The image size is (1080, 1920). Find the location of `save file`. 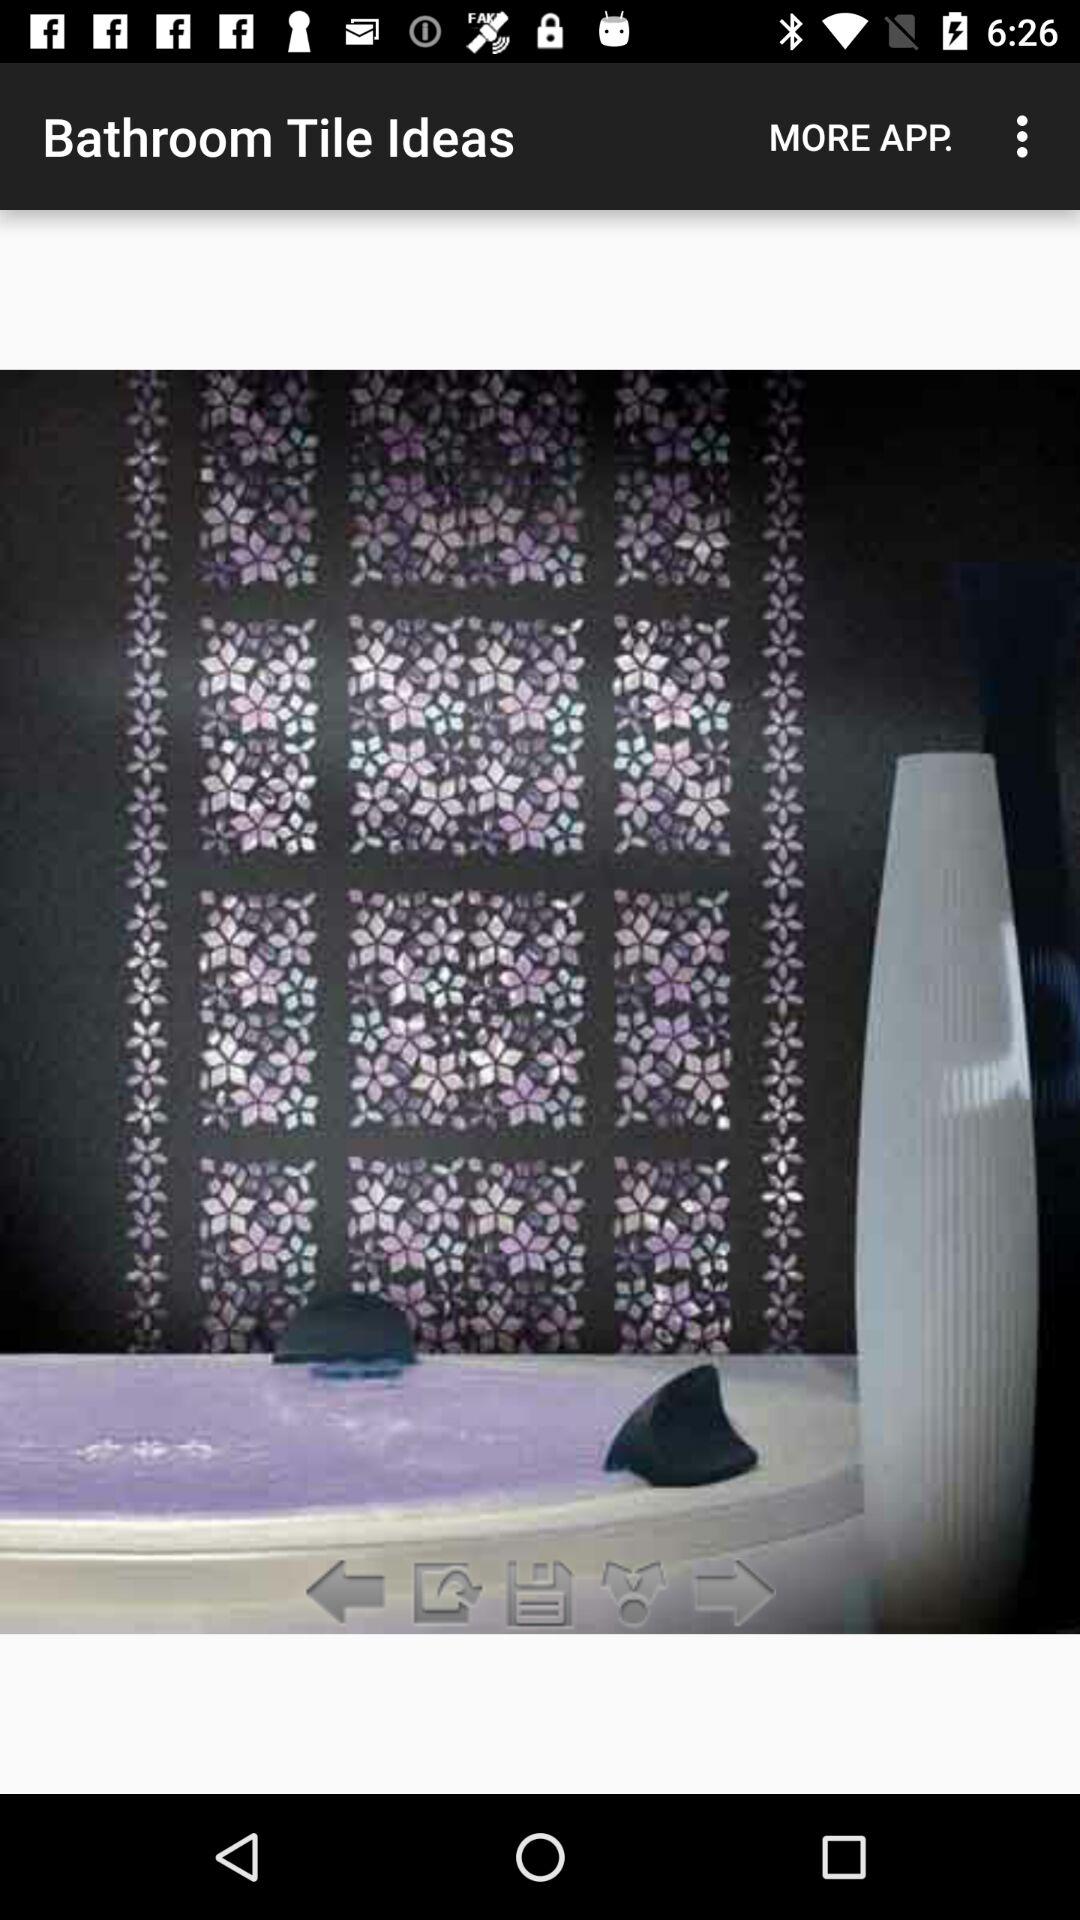

save file is located at coordinates (540, 1594).